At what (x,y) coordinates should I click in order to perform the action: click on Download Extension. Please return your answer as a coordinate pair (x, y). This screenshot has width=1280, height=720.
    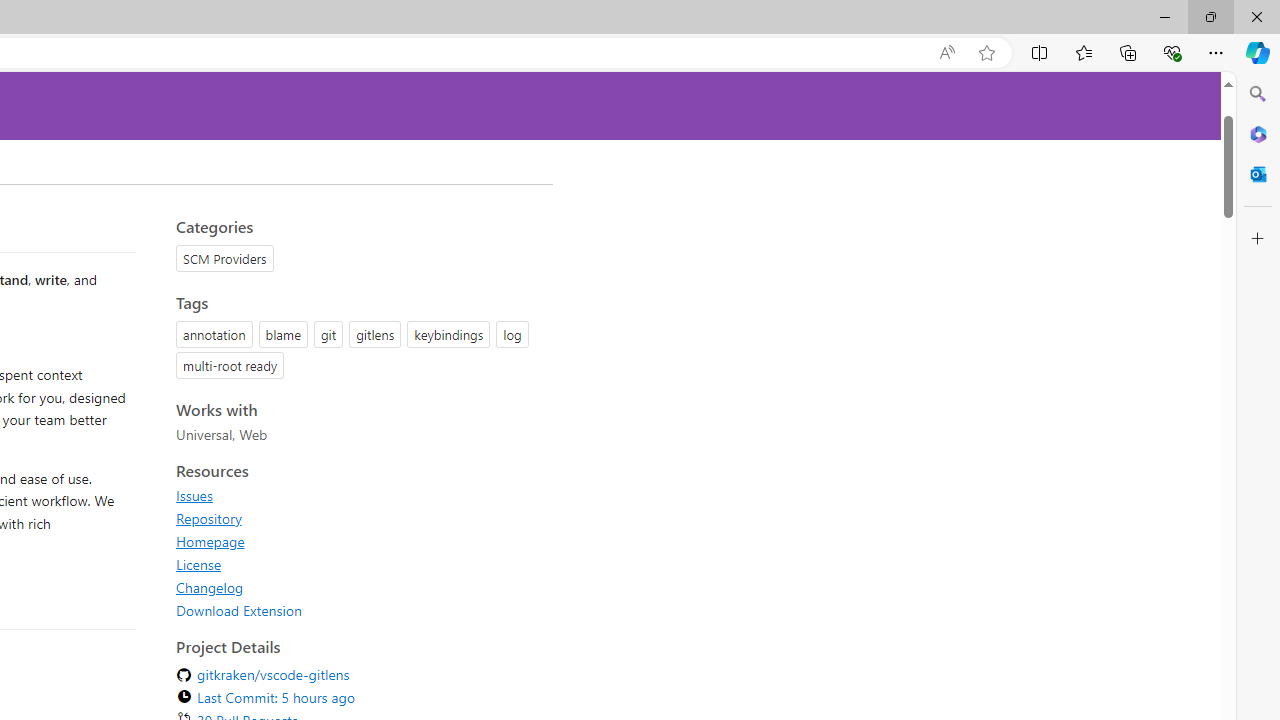
    Looking at the image, I should click on (239, 610).